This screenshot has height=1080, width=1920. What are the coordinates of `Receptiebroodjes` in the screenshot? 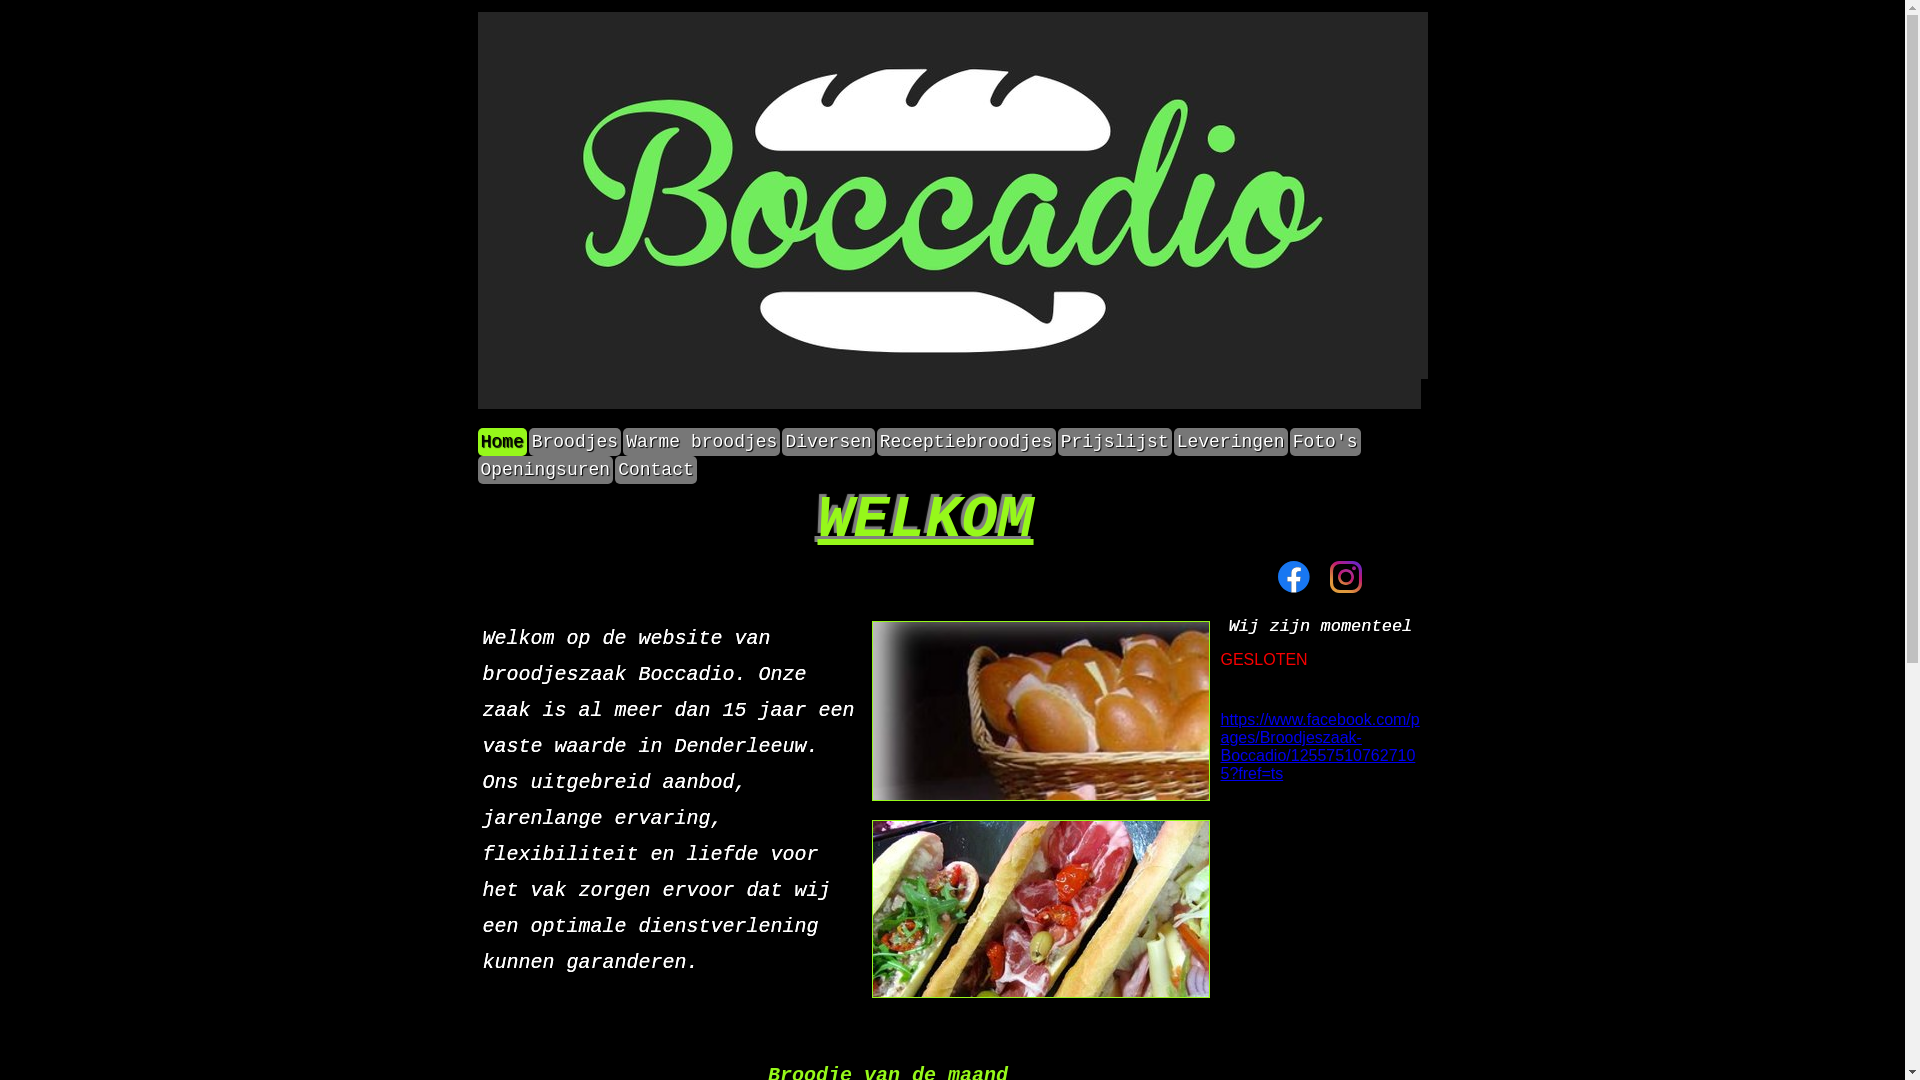 It's located at (966, 442).